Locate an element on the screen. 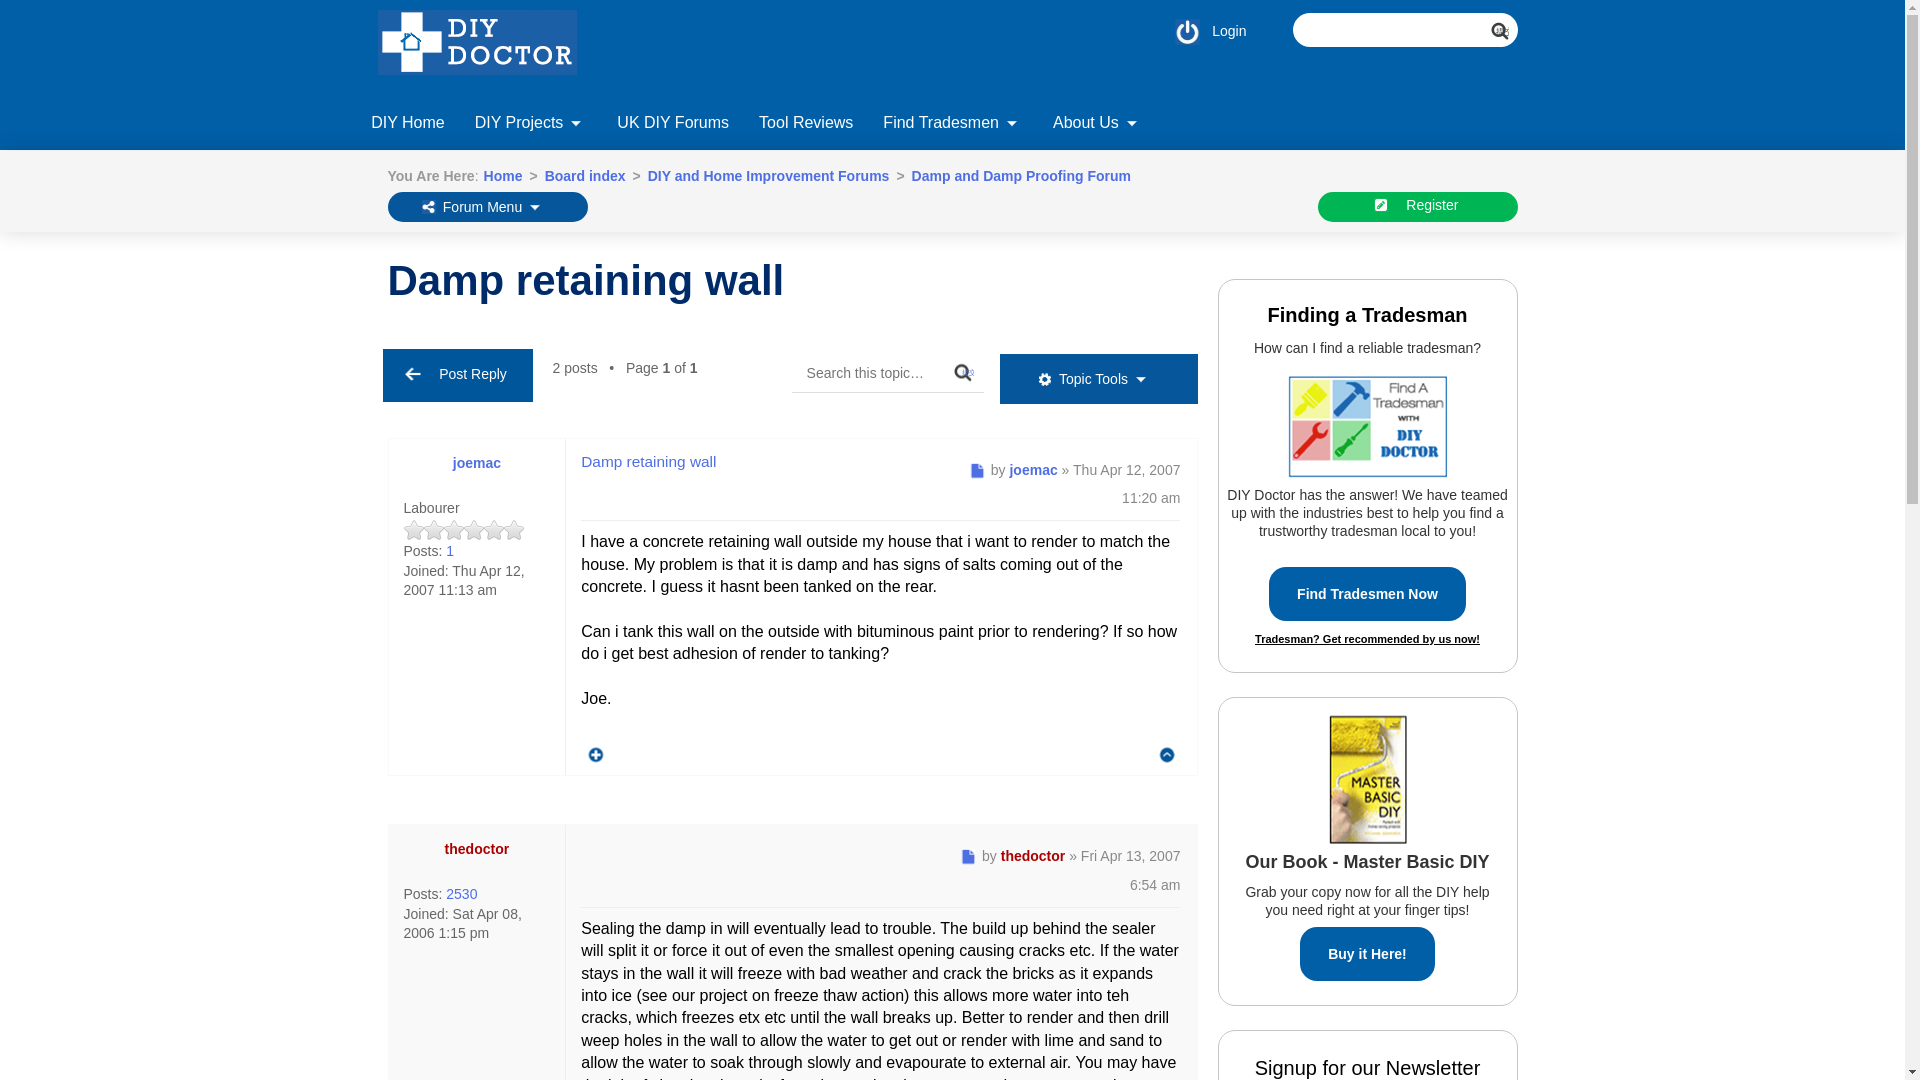 The height and width of the screenshot is (1080, 1920). DIY Home is located at coordinates (408, 117).